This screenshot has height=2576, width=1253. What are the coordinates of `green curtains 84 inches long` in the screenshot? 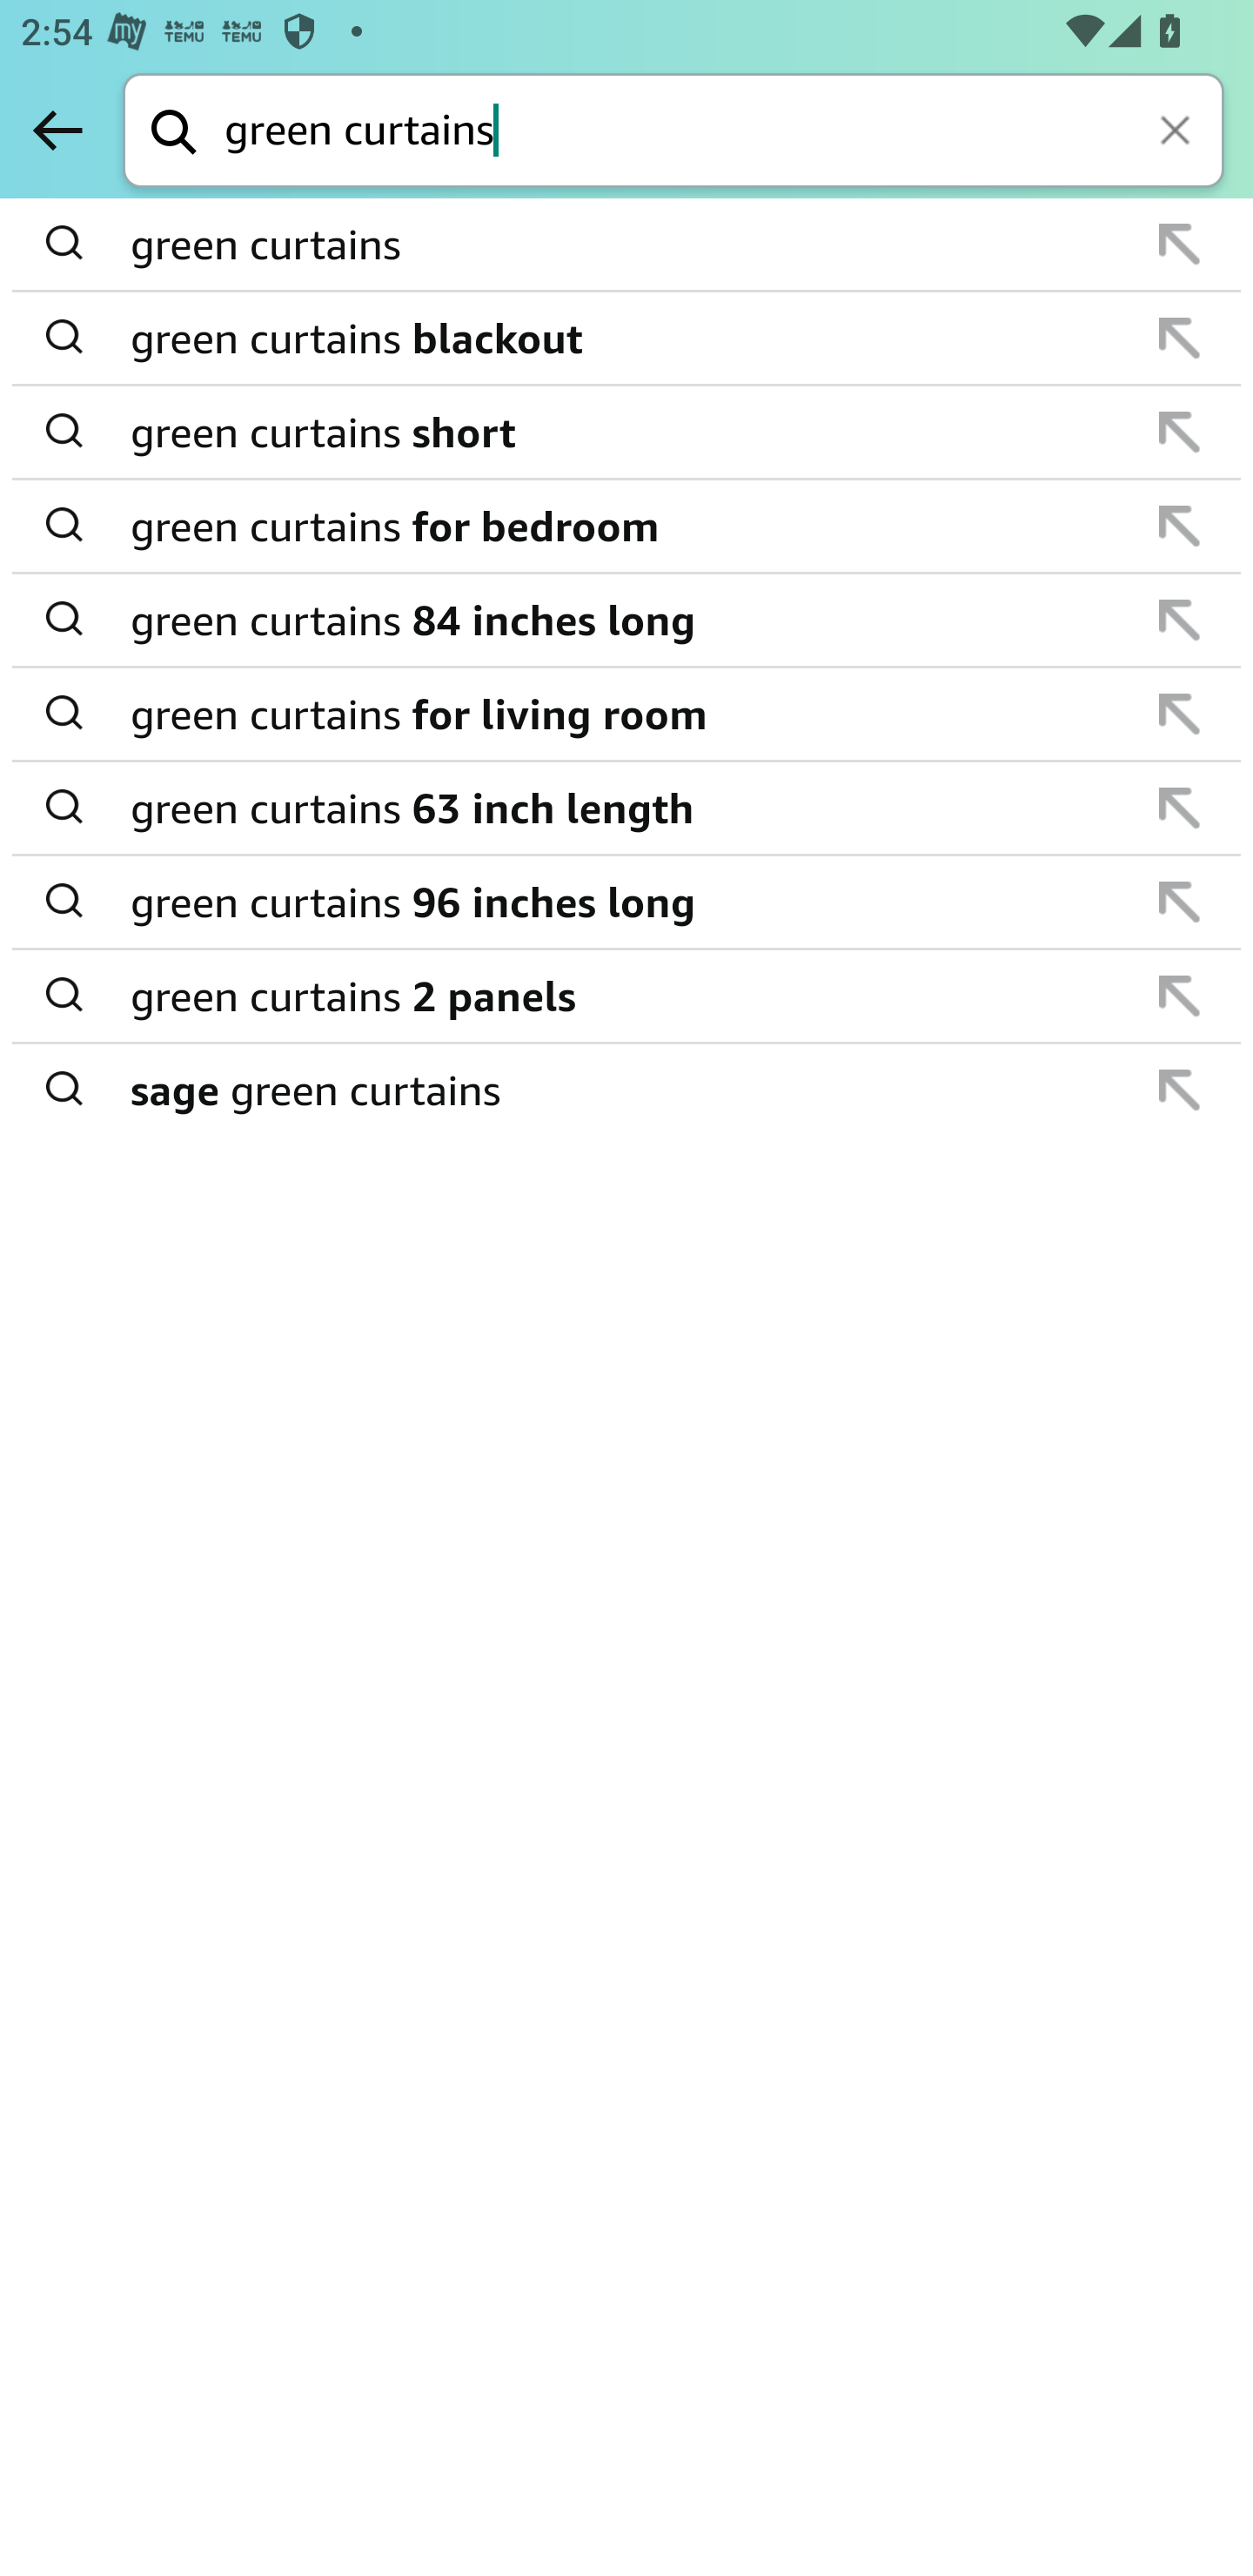 It's located at (628, 620).